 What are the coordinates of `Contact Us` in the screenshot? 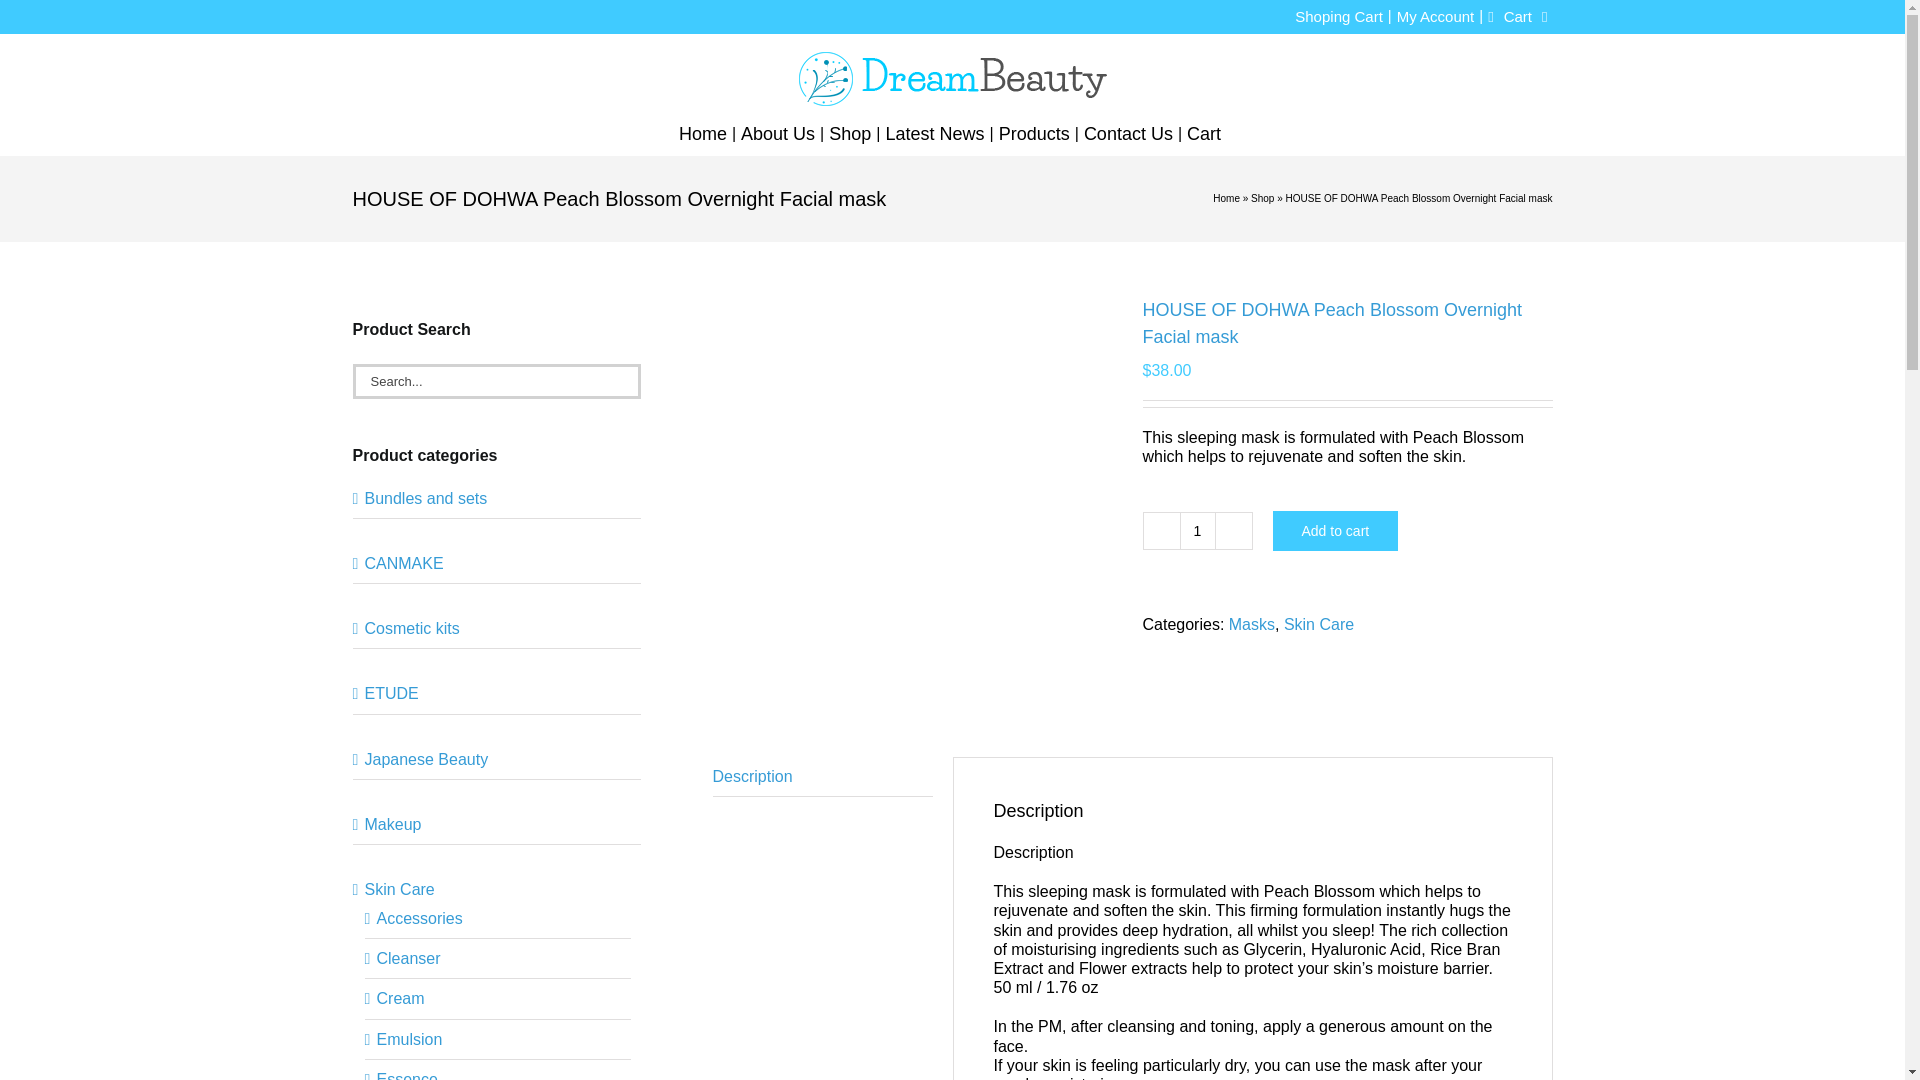 It's located at (1128, 134).